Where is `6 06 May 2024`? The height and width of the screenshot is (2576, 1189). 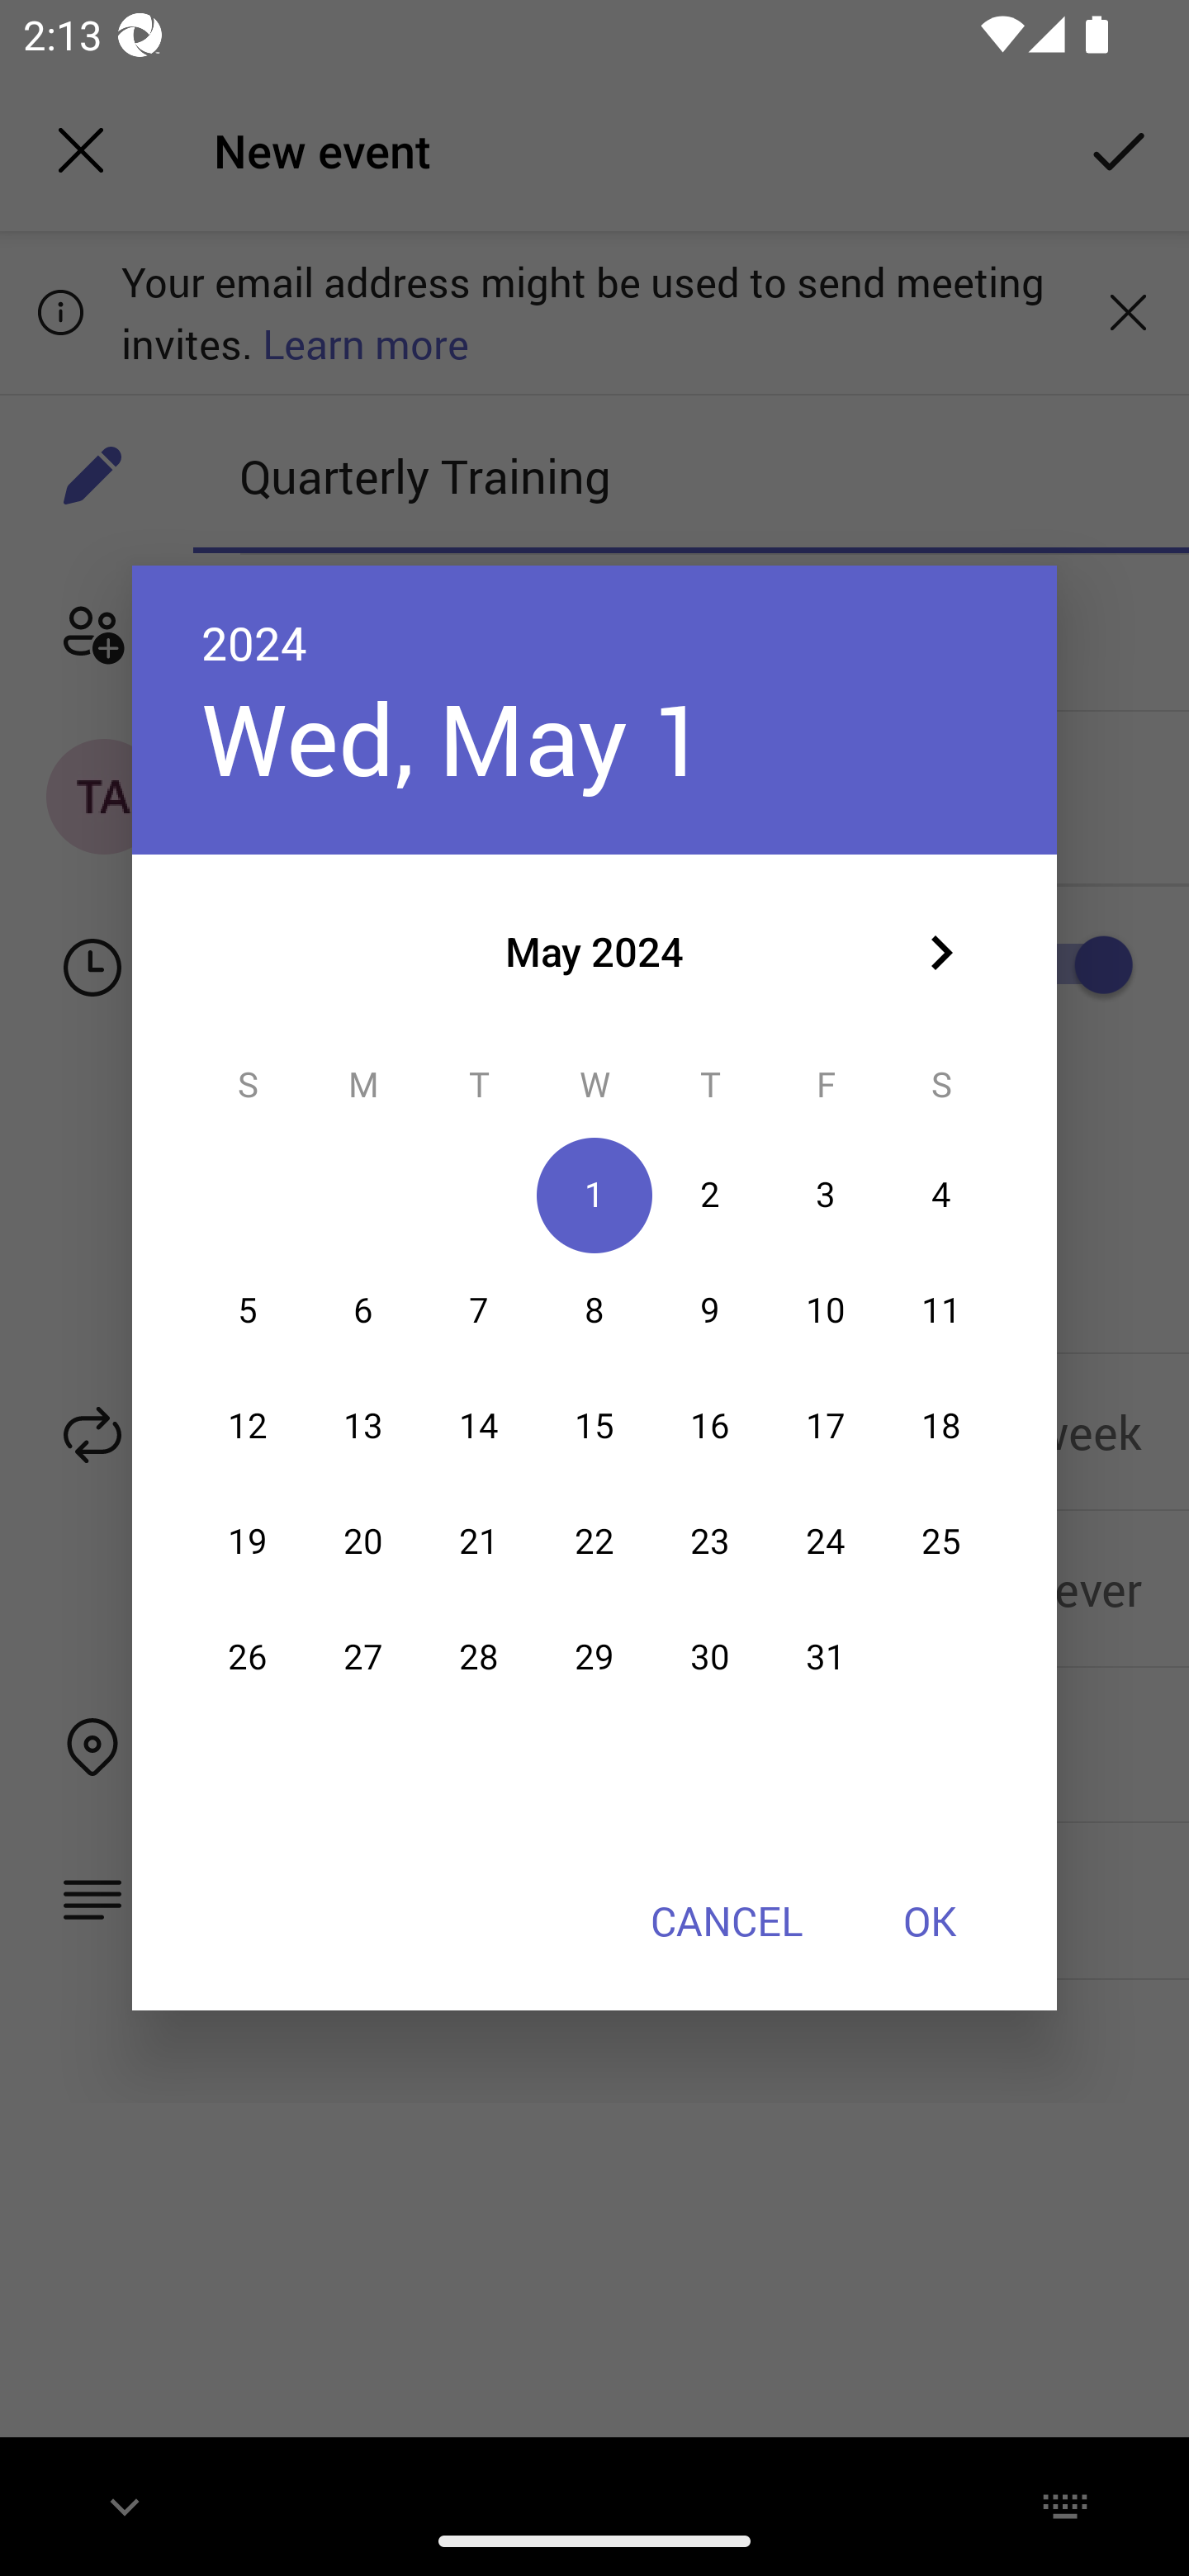
6 06 May 2024 is located at coordinates (363, 1311).